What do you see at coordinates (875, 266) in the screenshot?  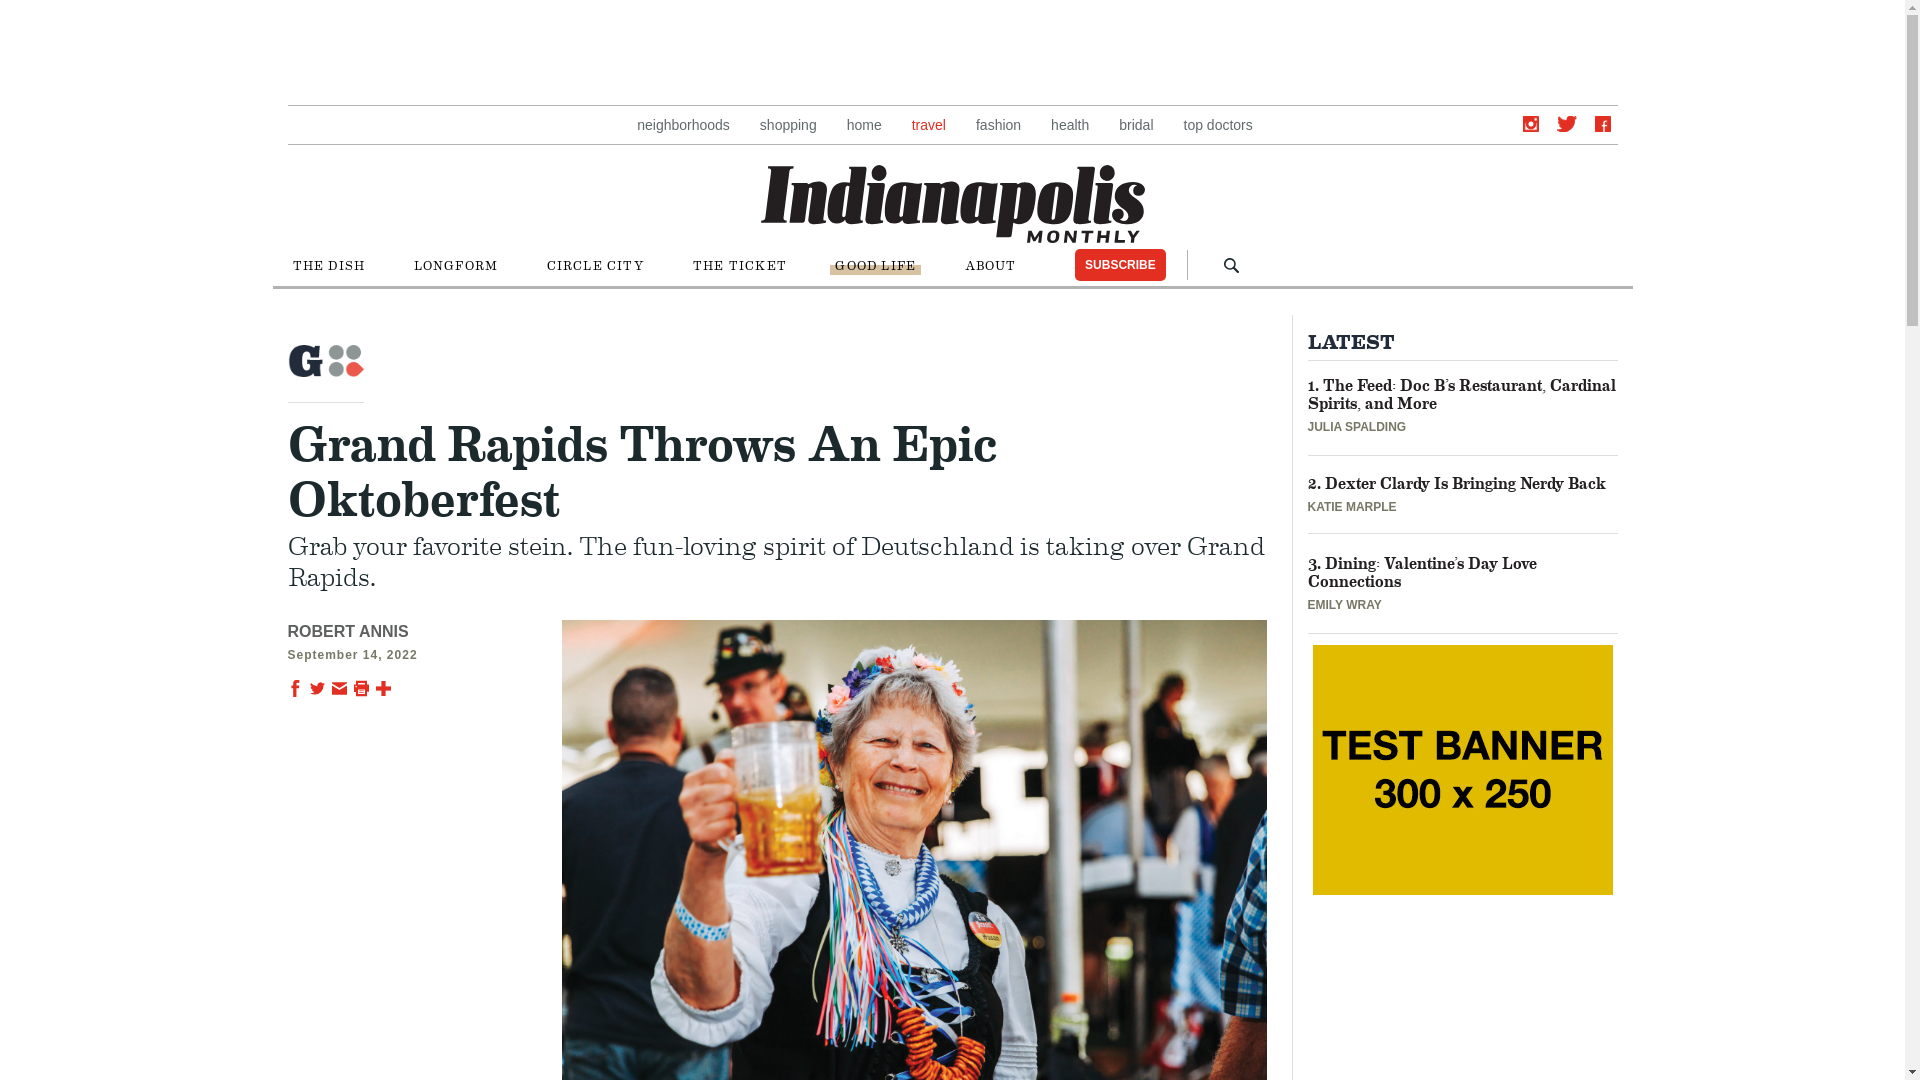 I see `GOOD LIFE` at bounding box center [875, 266].